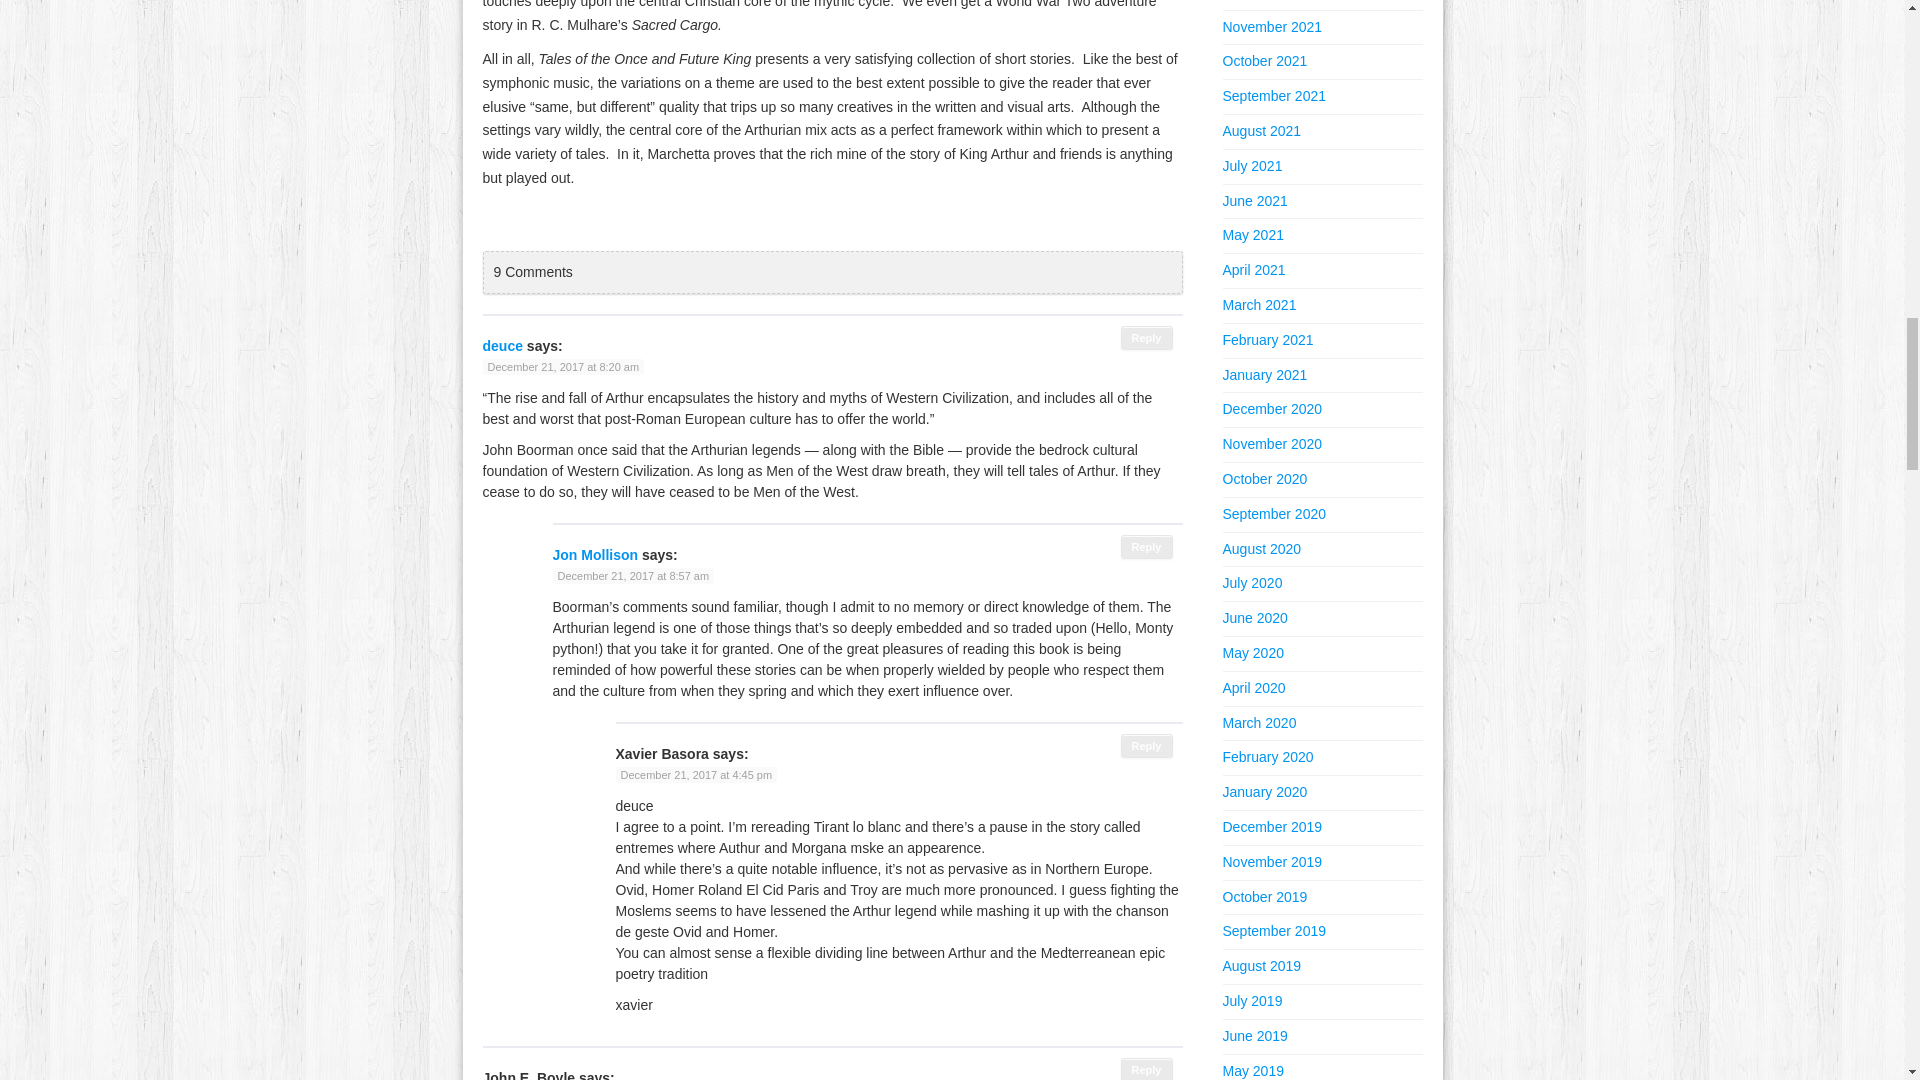  I want to click on December 21, 2017 at 4:45 pm, so click(696, 774).